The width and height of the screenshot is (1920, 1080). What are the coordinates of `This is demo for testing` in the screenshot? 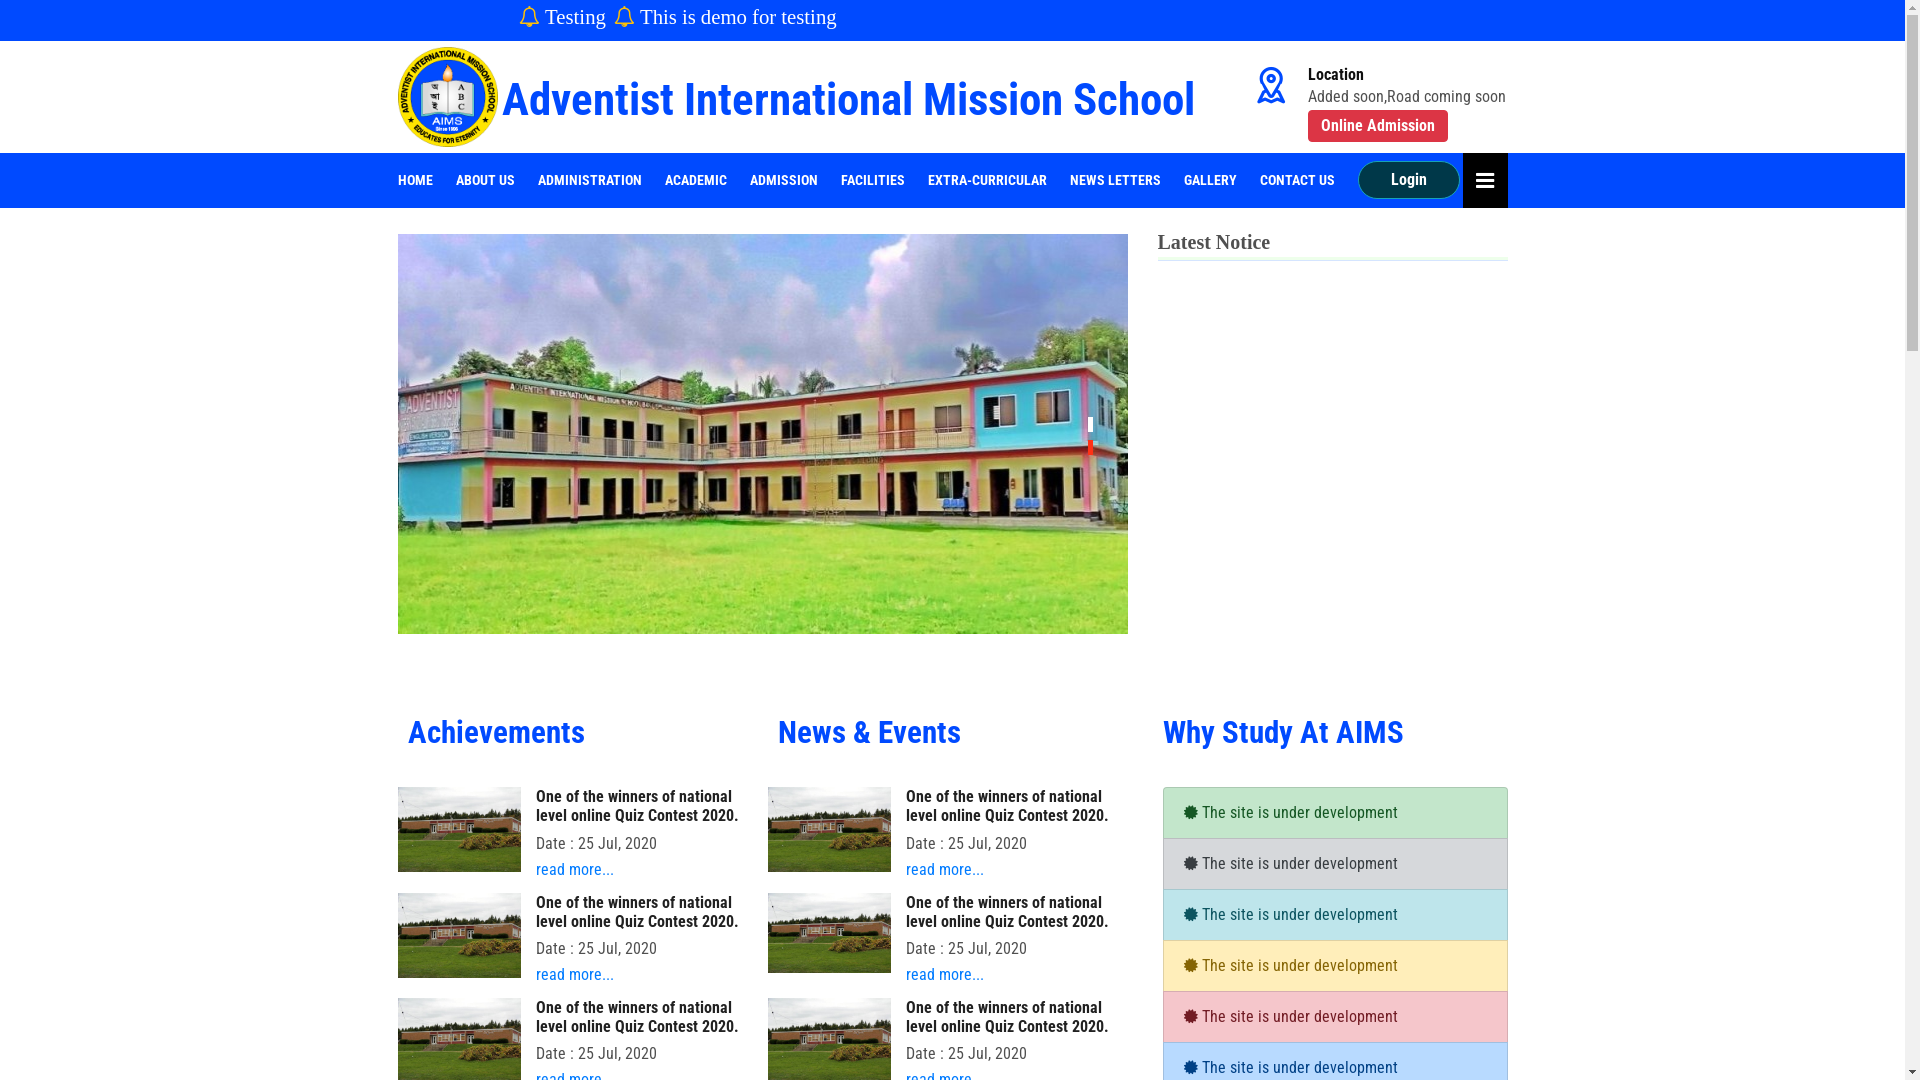 It's located at (956, 16).